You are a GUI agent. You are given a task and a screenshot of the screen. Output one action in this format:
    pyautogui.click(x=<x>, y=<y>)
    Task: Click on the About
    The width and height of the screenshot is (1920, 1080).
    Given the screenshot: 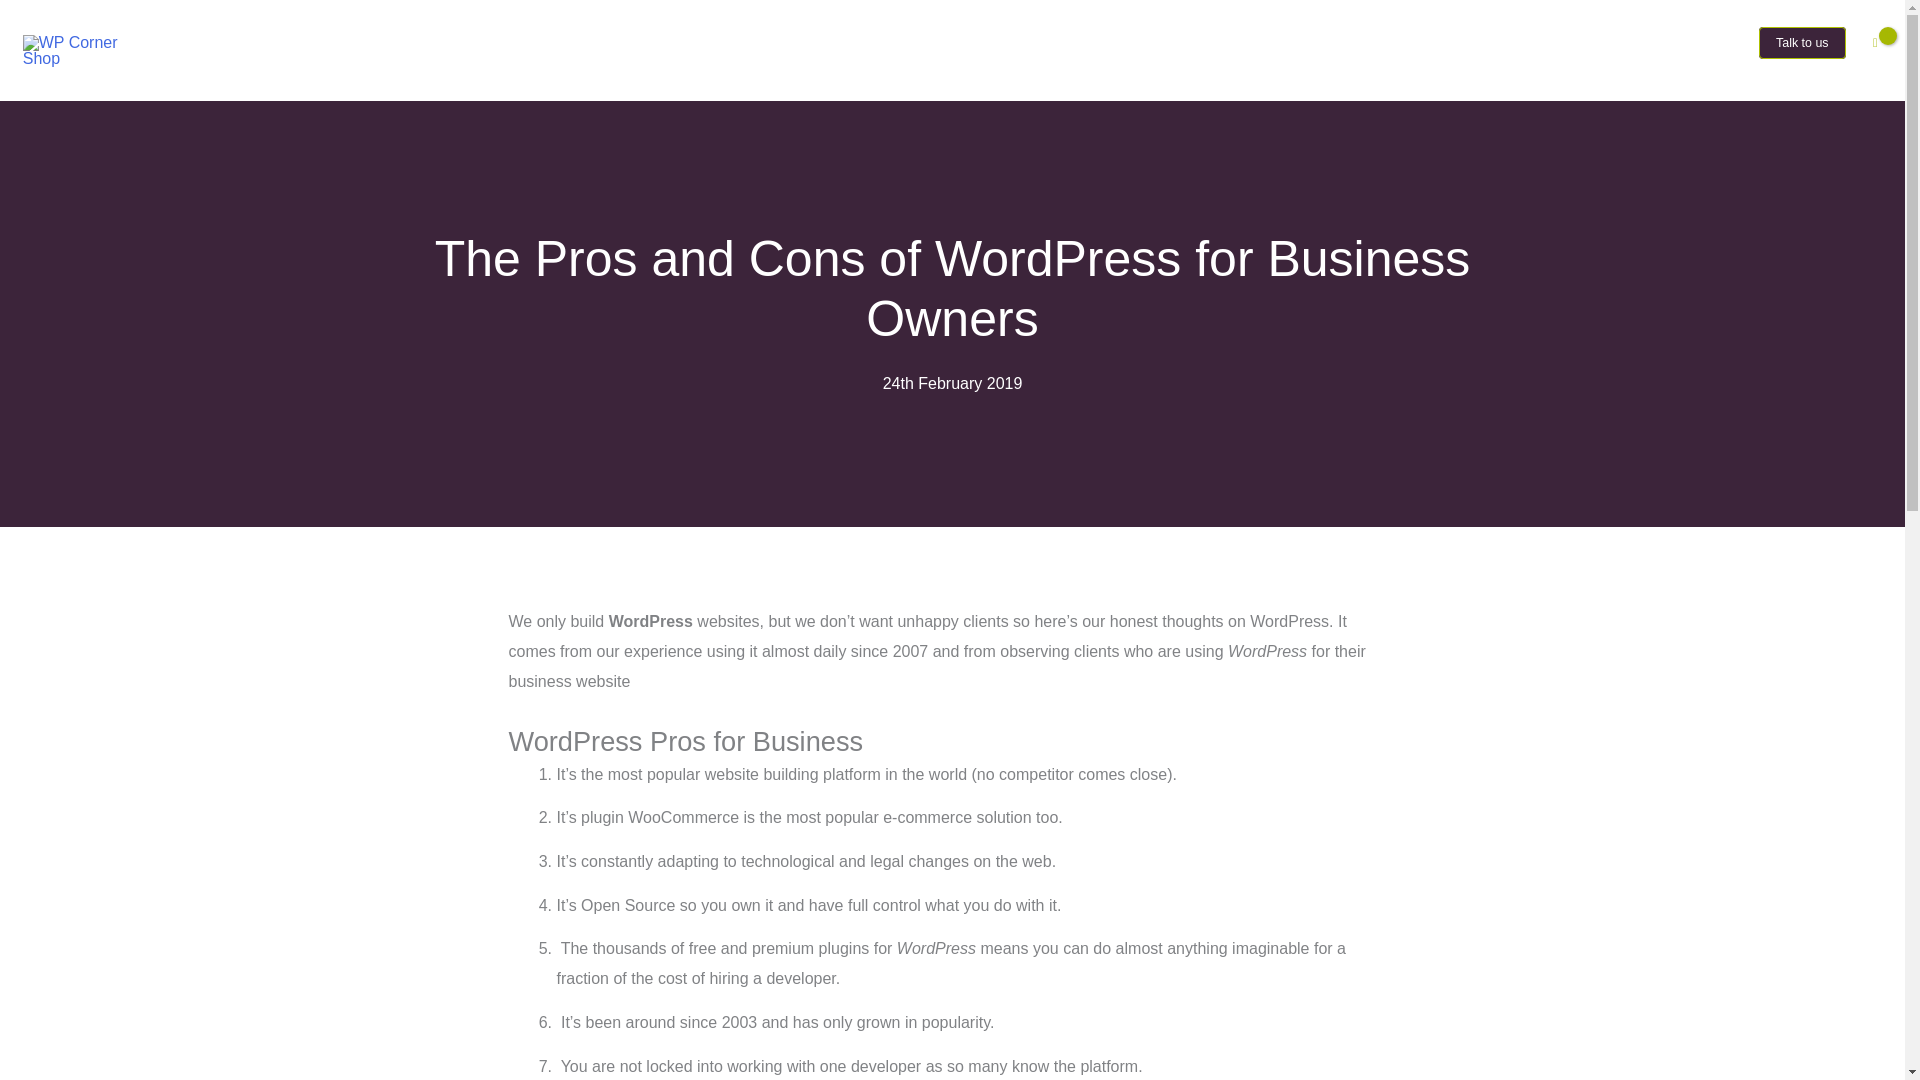 What is the action you would take?
    pyautogui.click(x=1532, y=44)
    